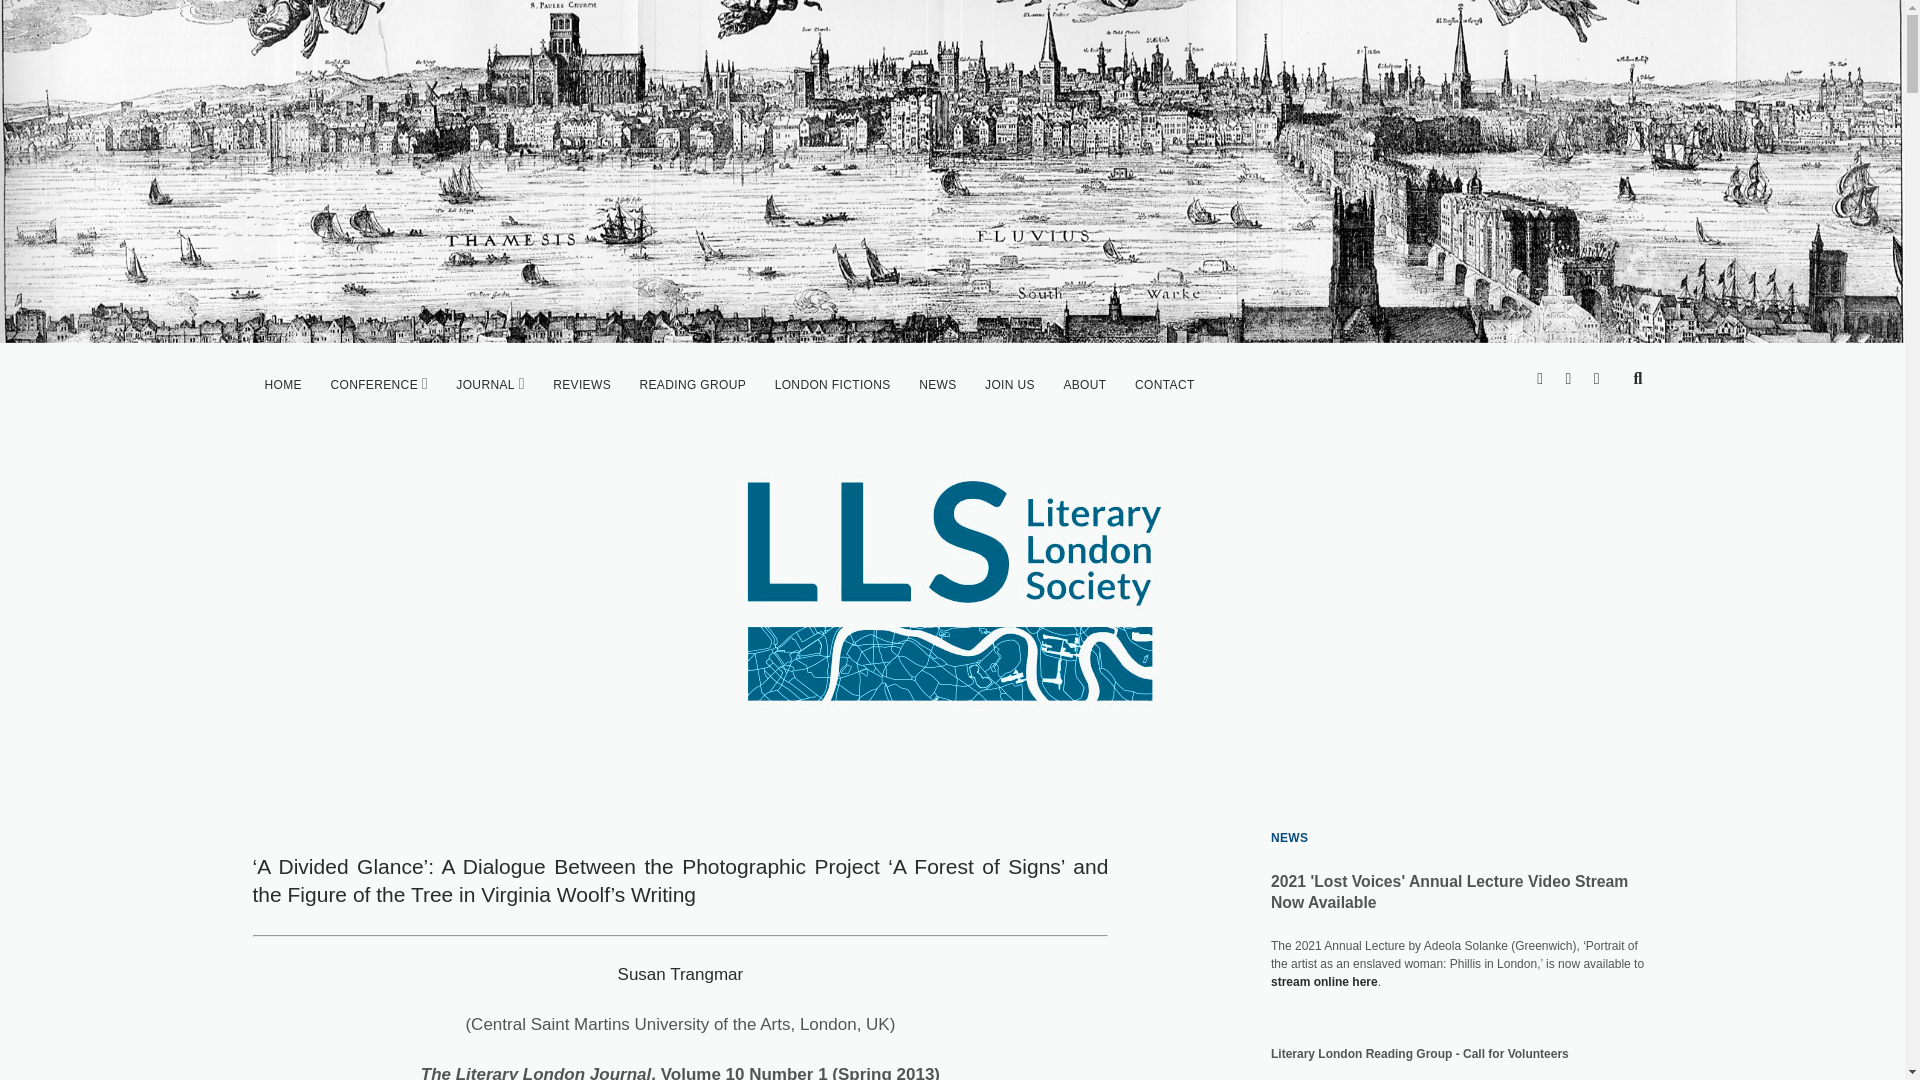  What do you see at coordinates (374, 384) in the screenshot?
I see `CONFERENCE` at bounding box center [374, 384].